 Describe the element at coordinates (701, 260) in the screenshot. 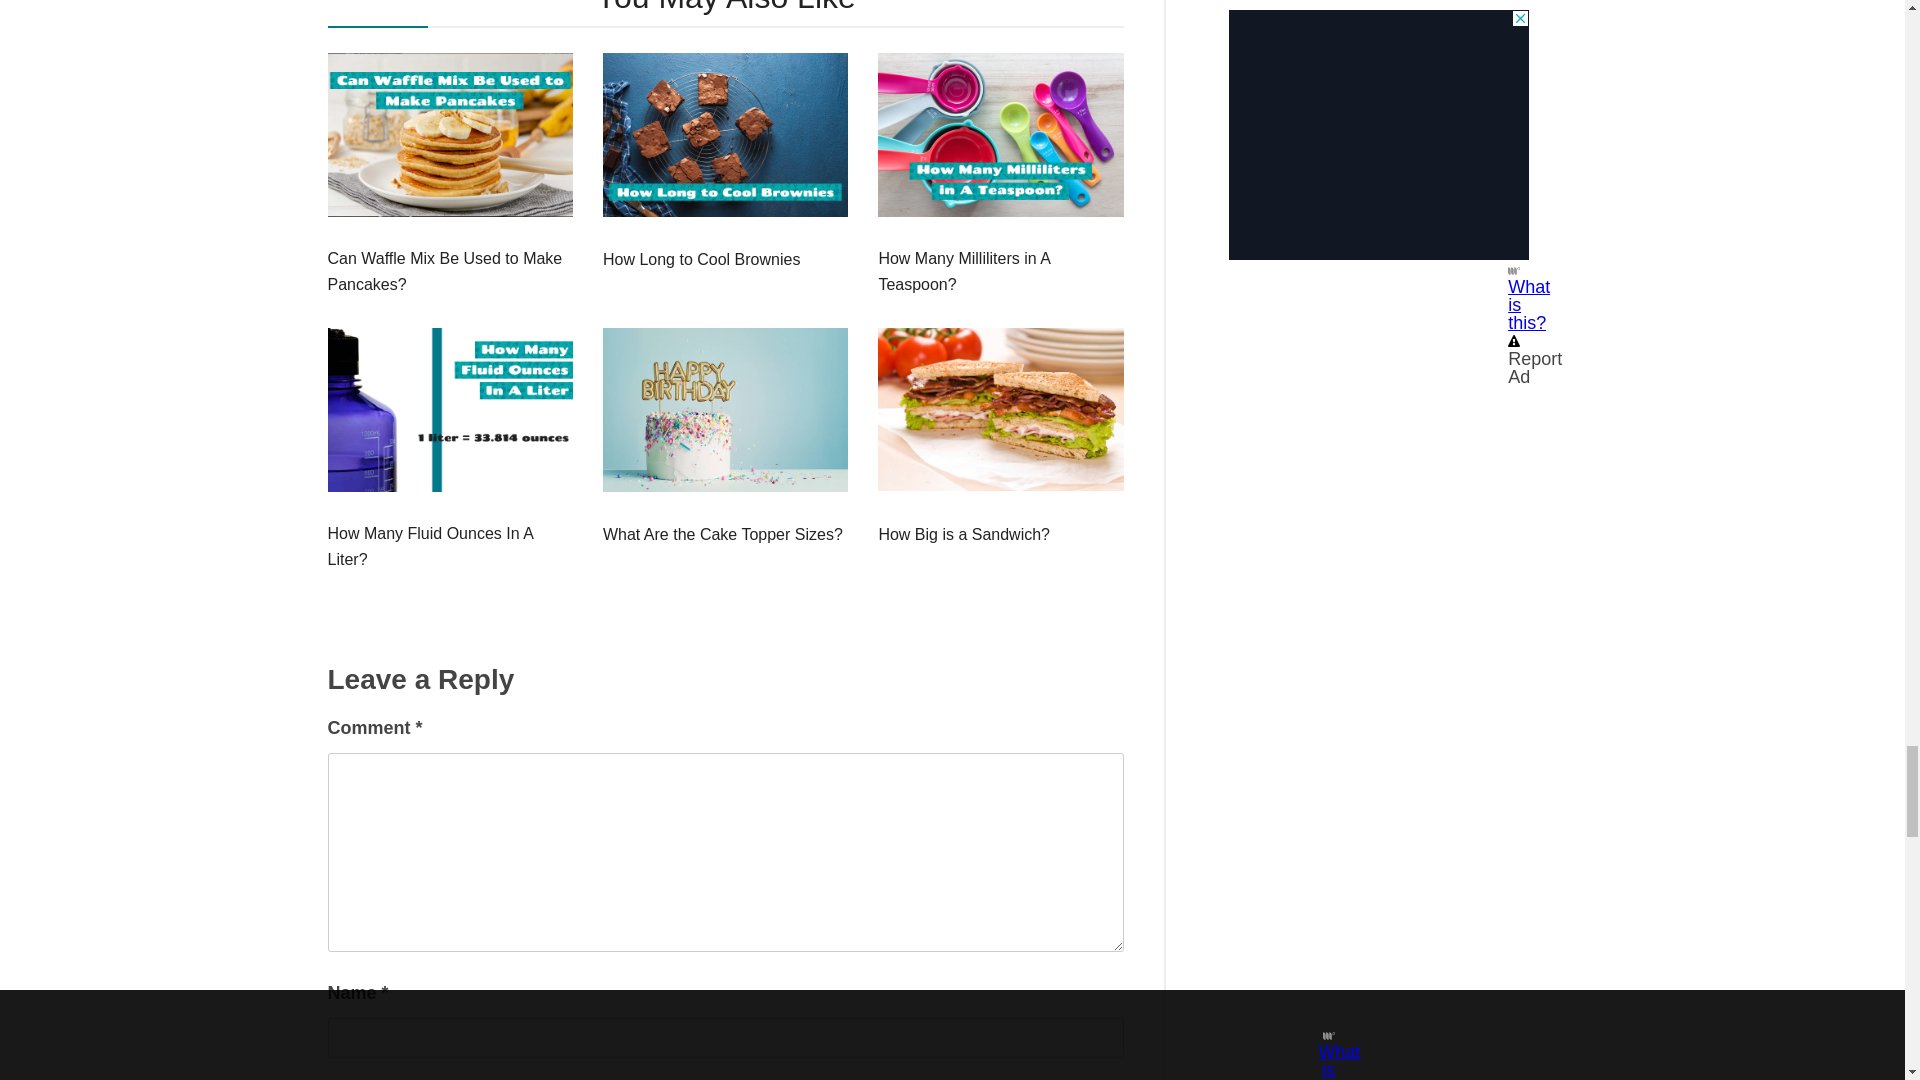

I see `How Long to Cool Brownies` at that location.